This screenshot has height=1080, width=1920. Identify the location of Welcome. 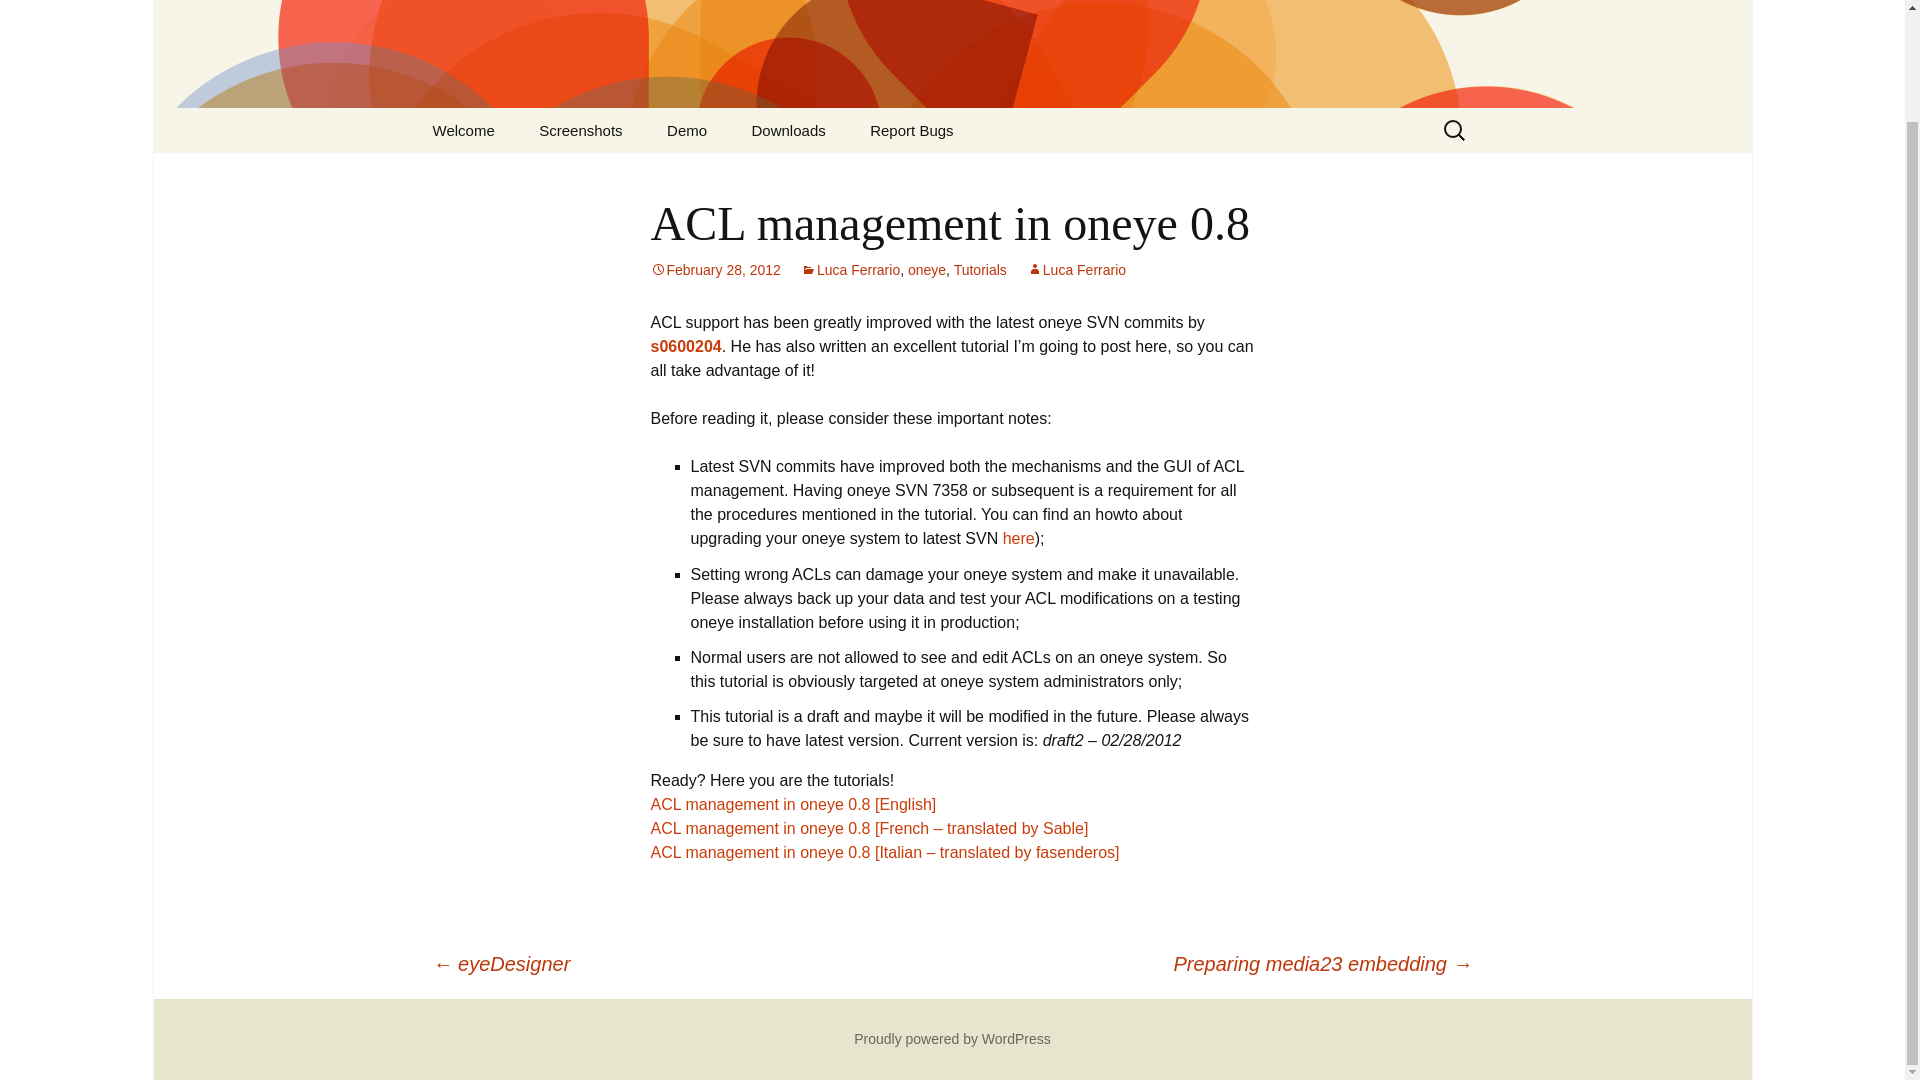
(463, 130).